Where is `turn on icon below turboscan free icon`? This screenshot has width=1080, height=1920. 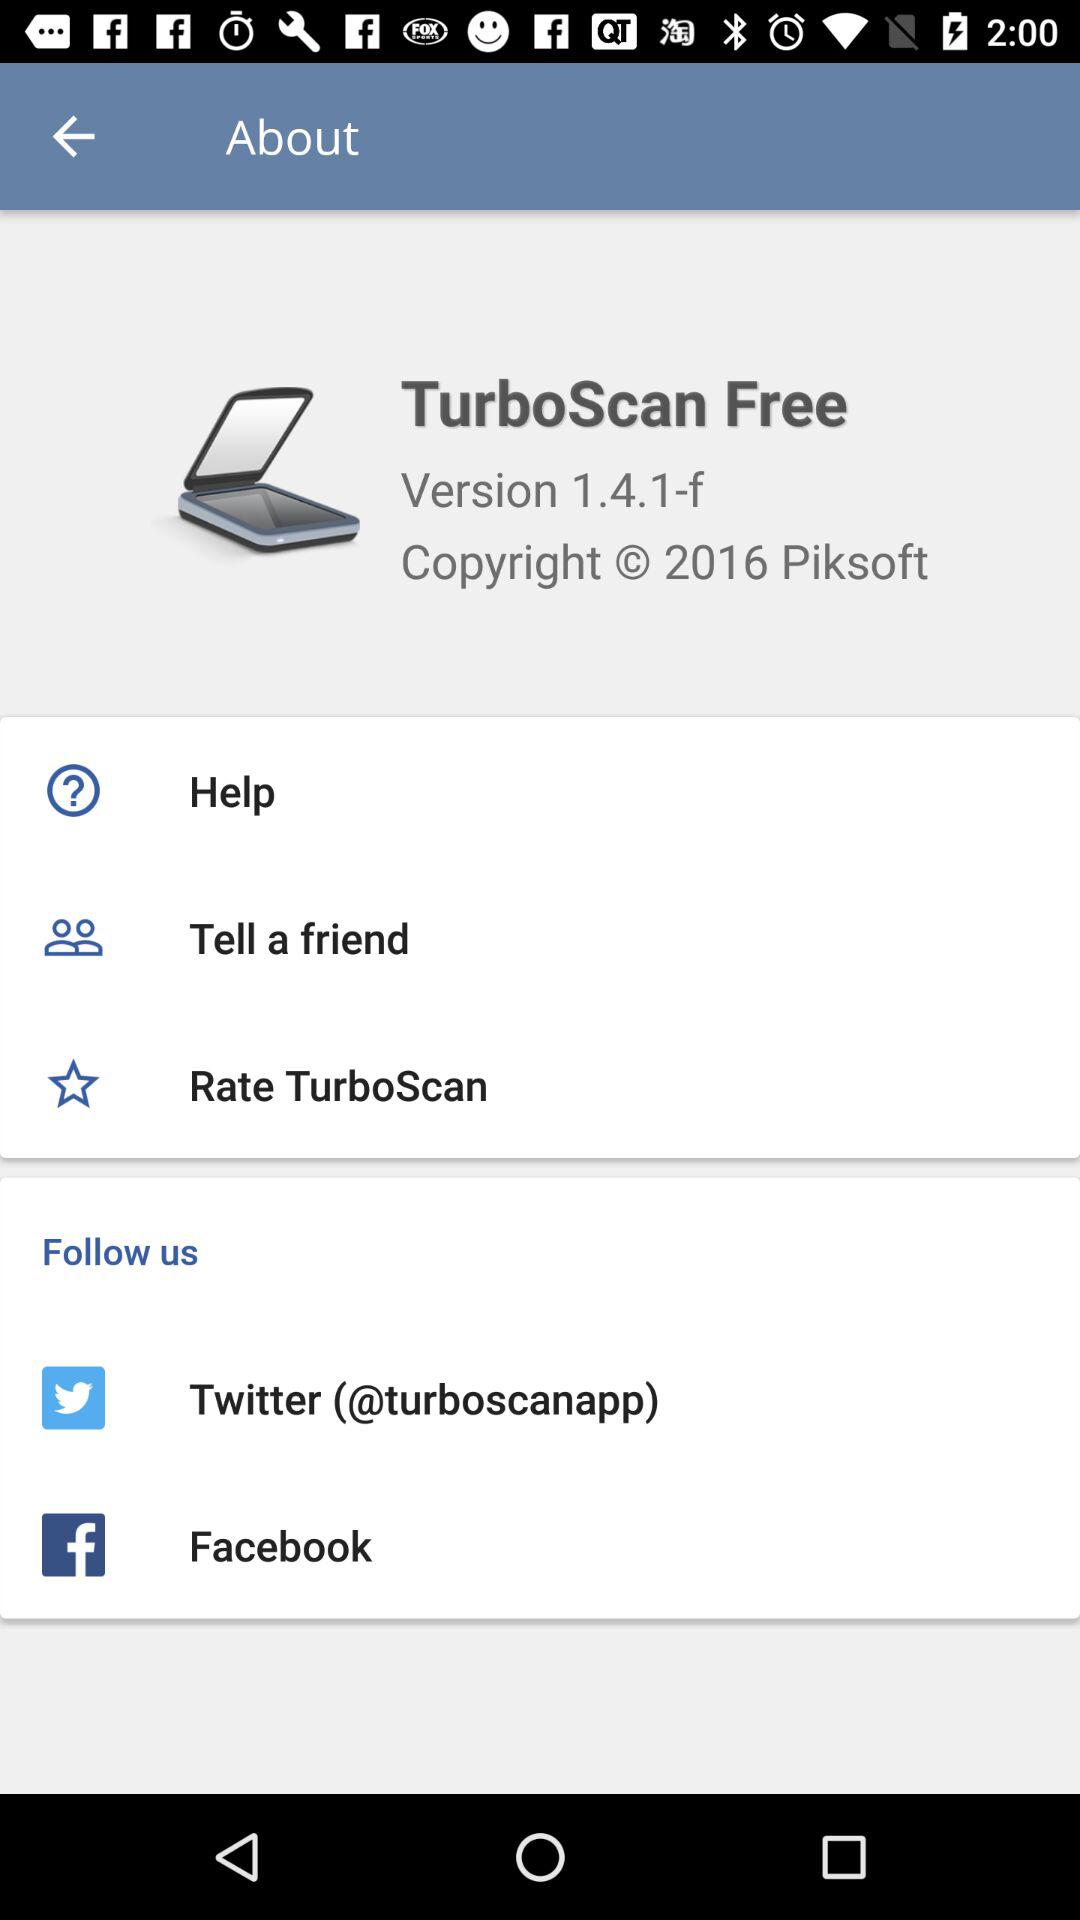 turn on icon below turboscan free icon is located at coordinates (552, 488).